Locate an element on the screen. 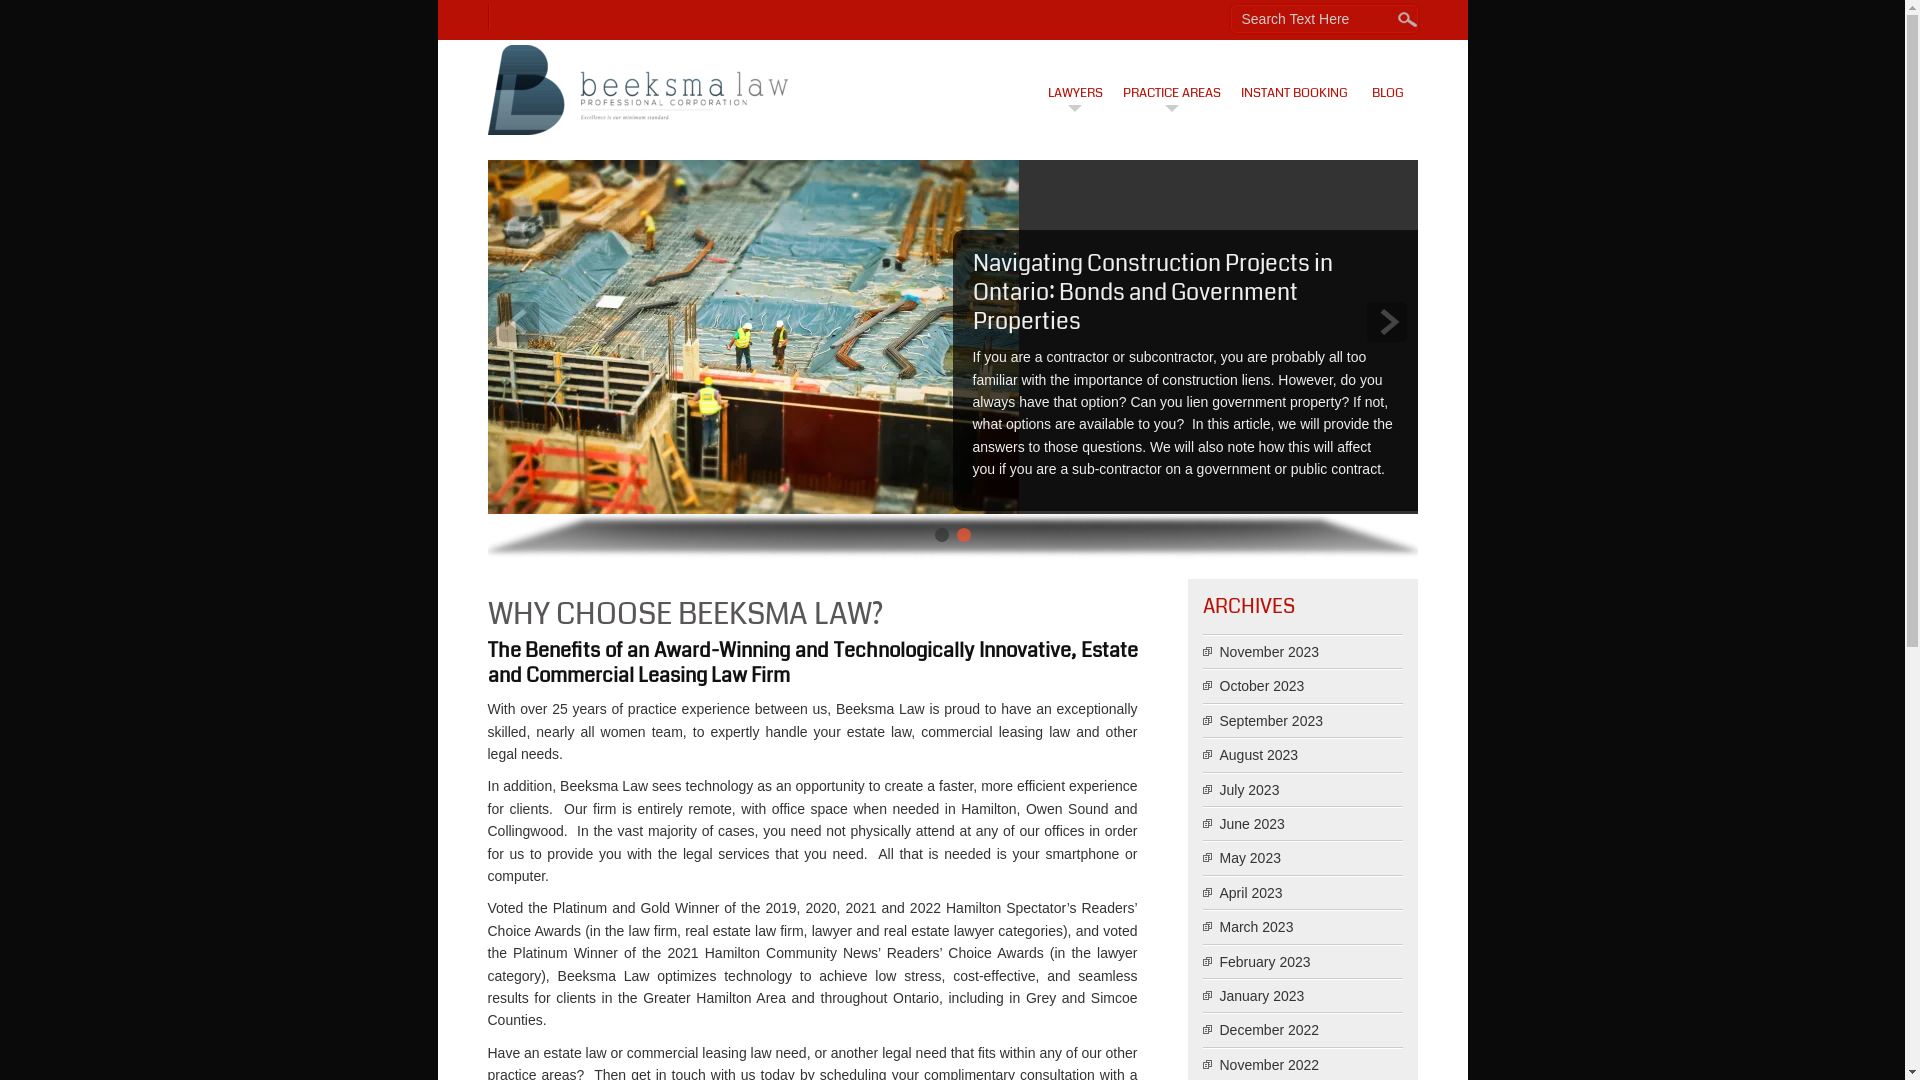 The image size is (1920, 1080). INSTANT BOOKING is located at coordinates (1294, 80).